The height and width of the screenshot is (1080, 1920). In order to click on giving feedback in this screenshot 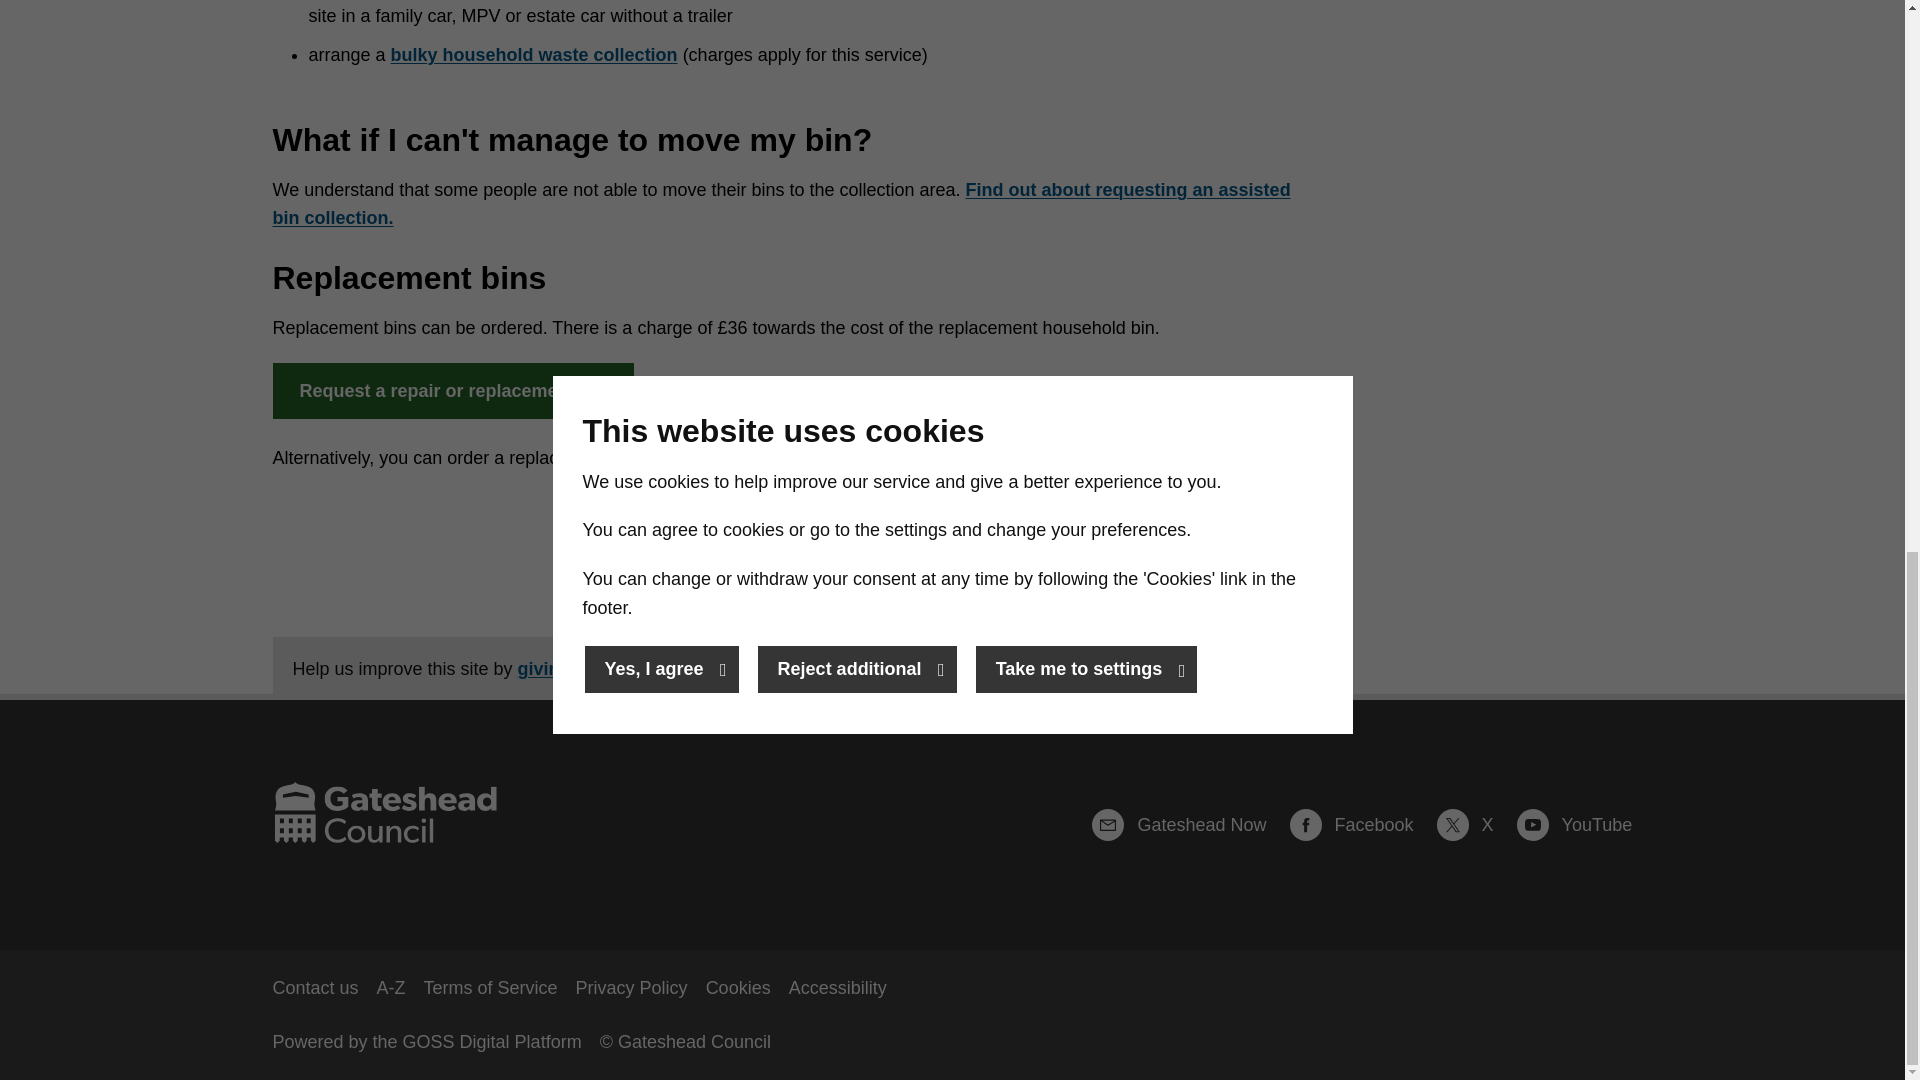, I will do `click(586, 668)`.